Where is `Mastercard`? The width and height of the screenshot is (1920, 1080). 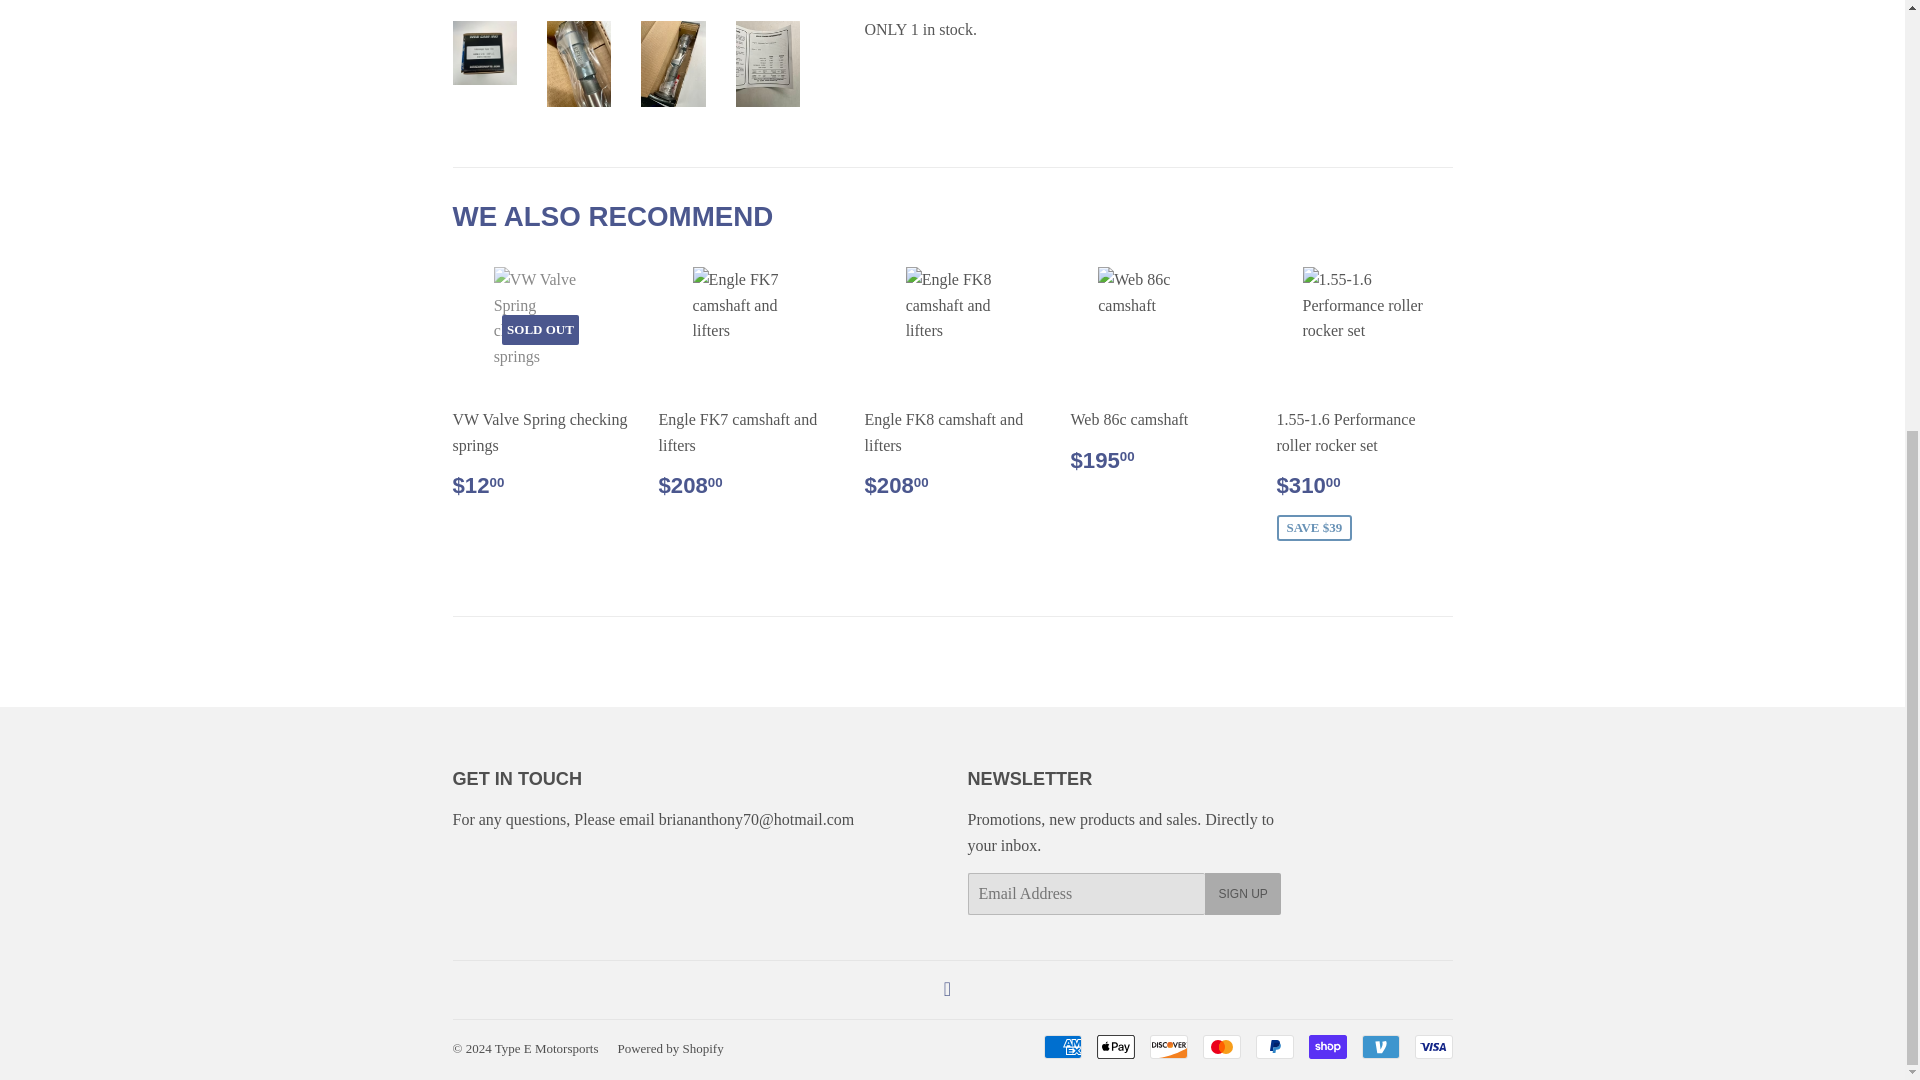
Mastercard is located at coordinates (1220, 1046).